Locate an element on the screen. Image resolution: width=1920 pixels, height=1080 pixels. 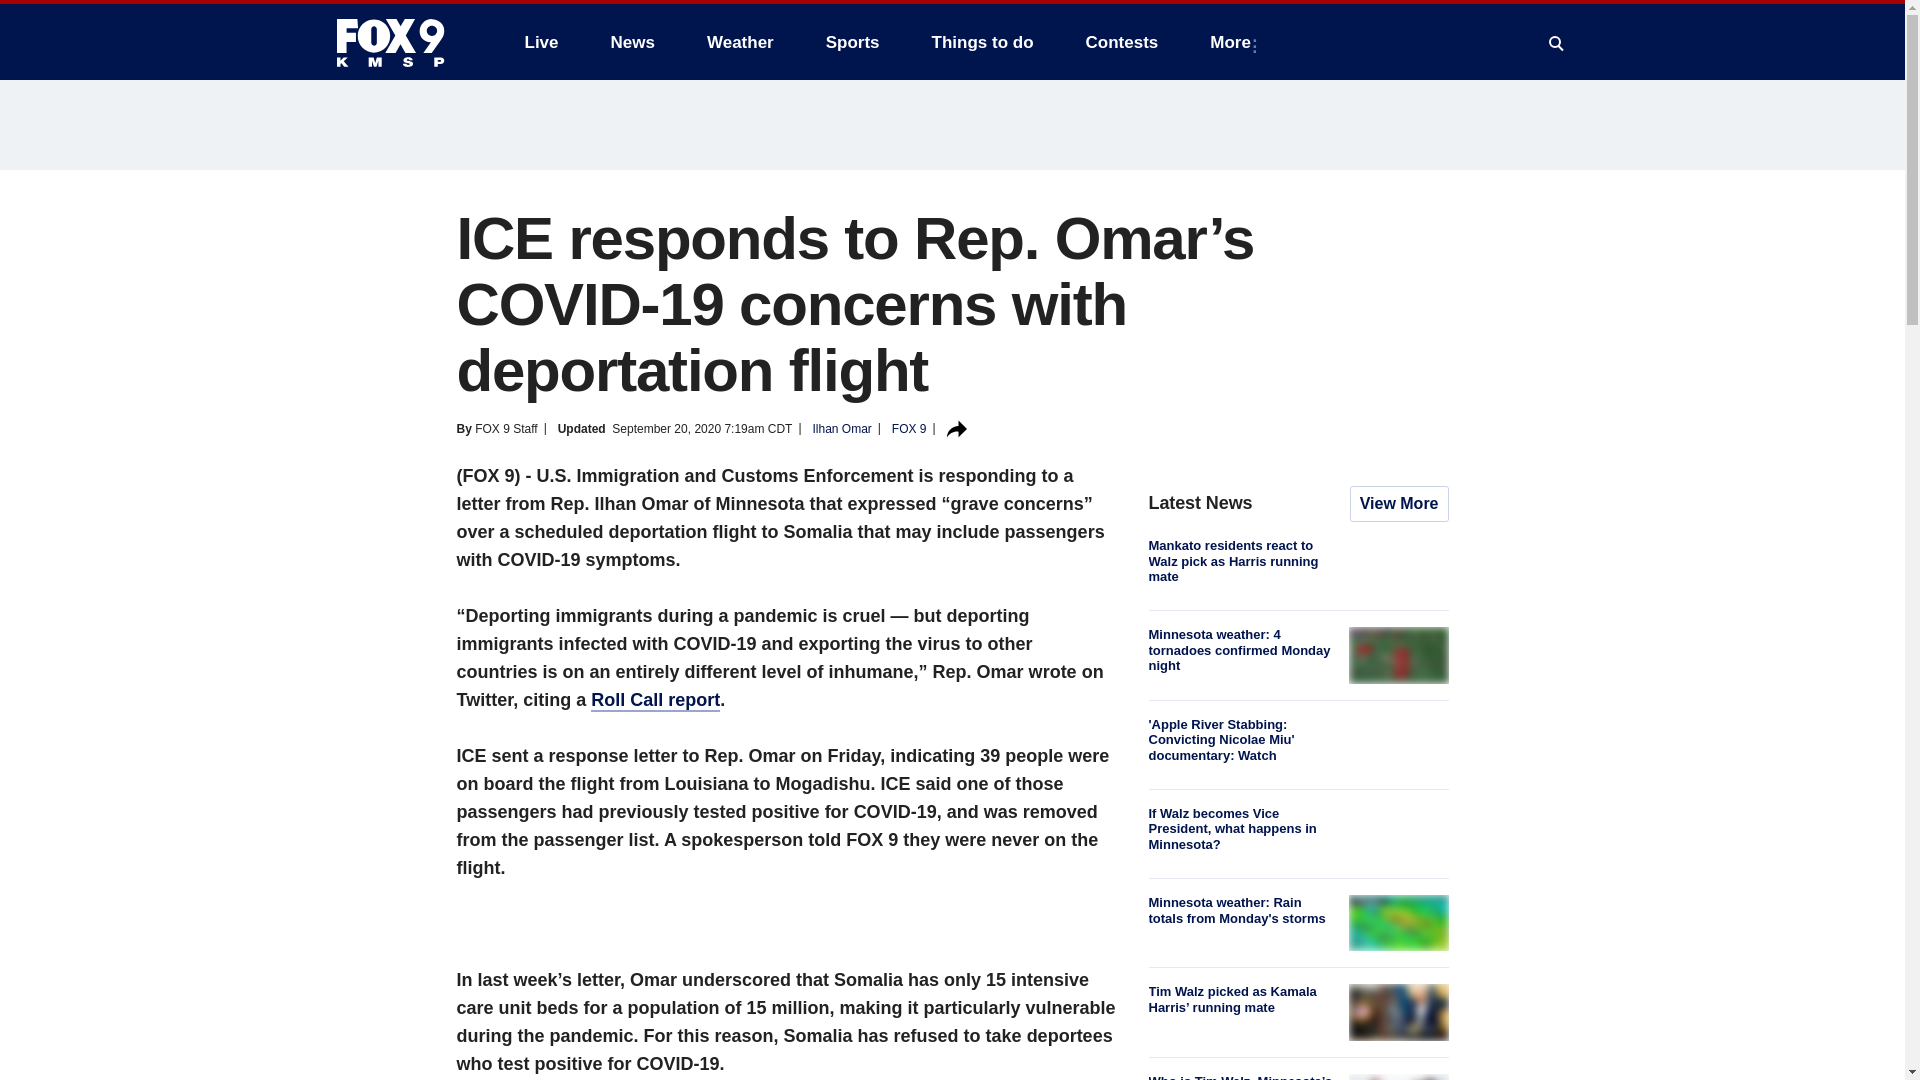
Things to do is located at coordinates (982, 42).